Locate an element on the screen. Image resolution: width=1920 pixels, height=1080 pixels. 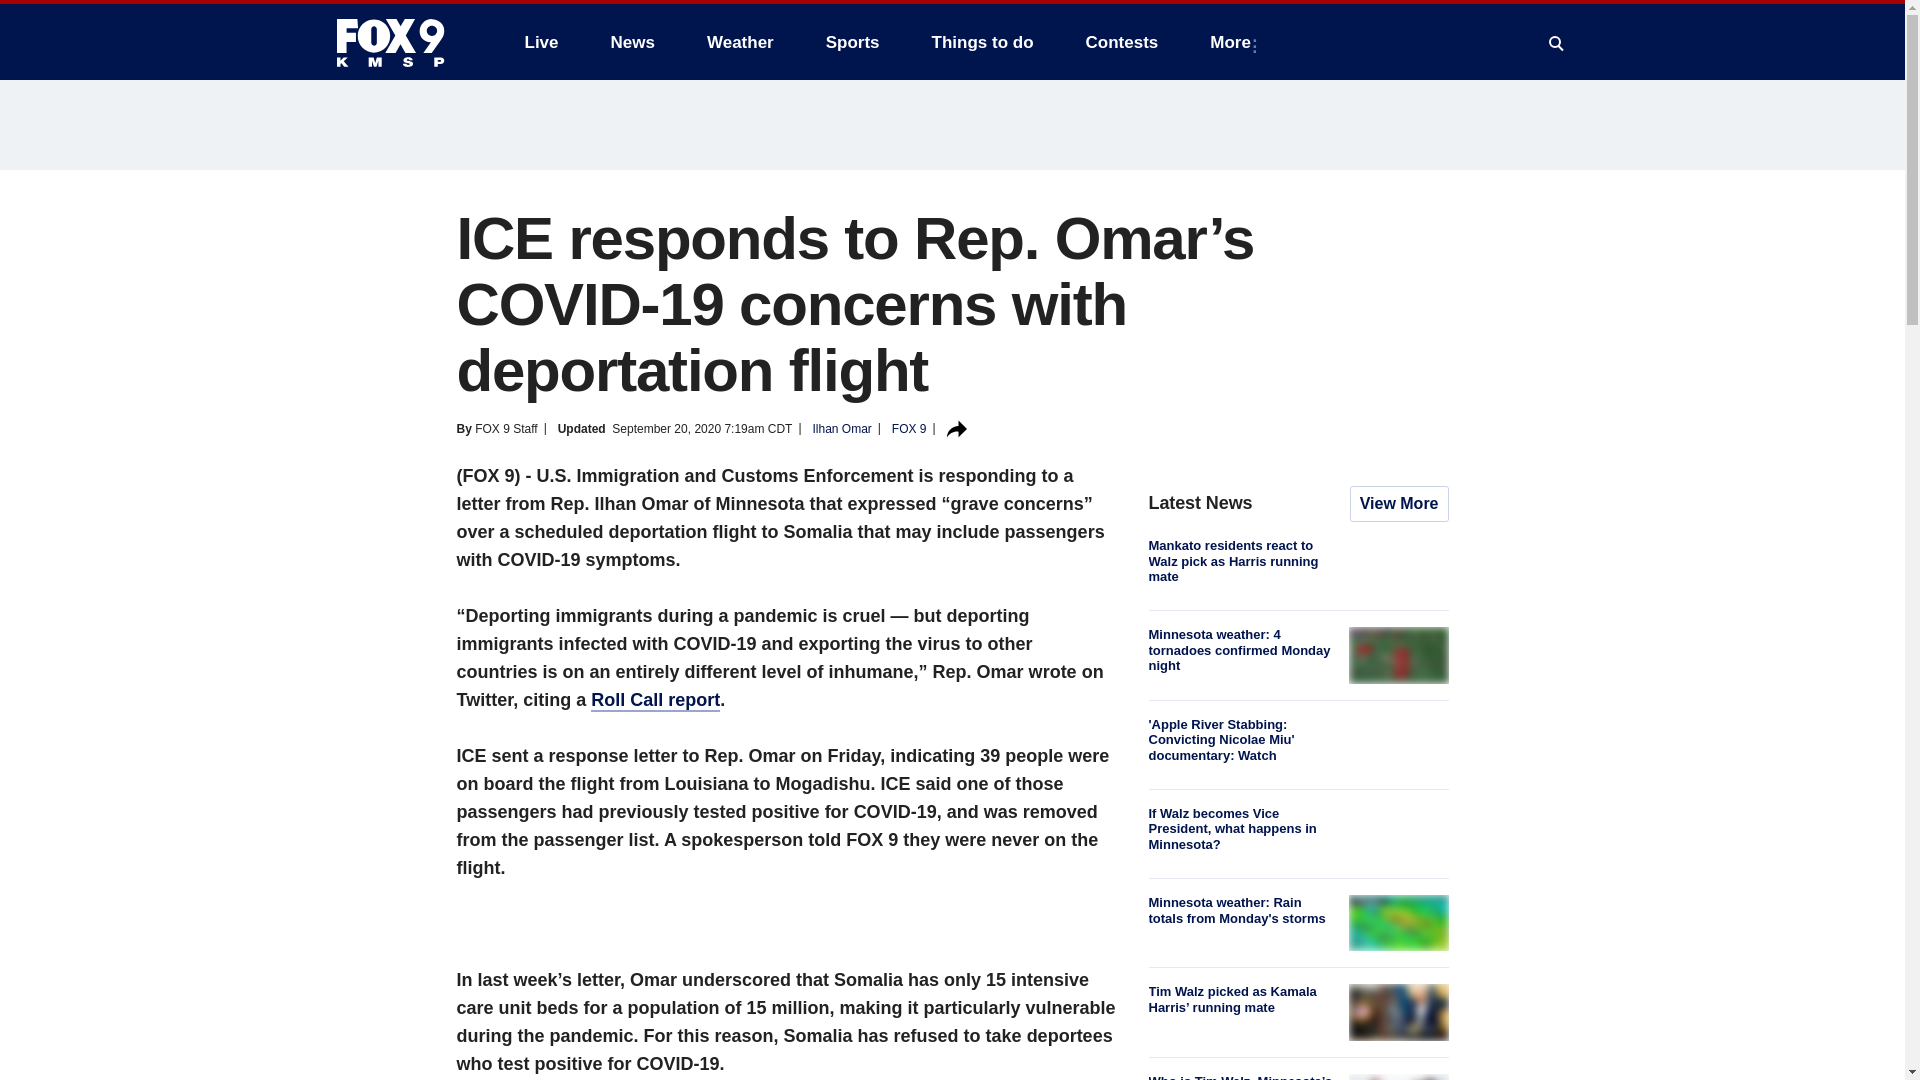
Things to do is located at coordinates (982, 42).